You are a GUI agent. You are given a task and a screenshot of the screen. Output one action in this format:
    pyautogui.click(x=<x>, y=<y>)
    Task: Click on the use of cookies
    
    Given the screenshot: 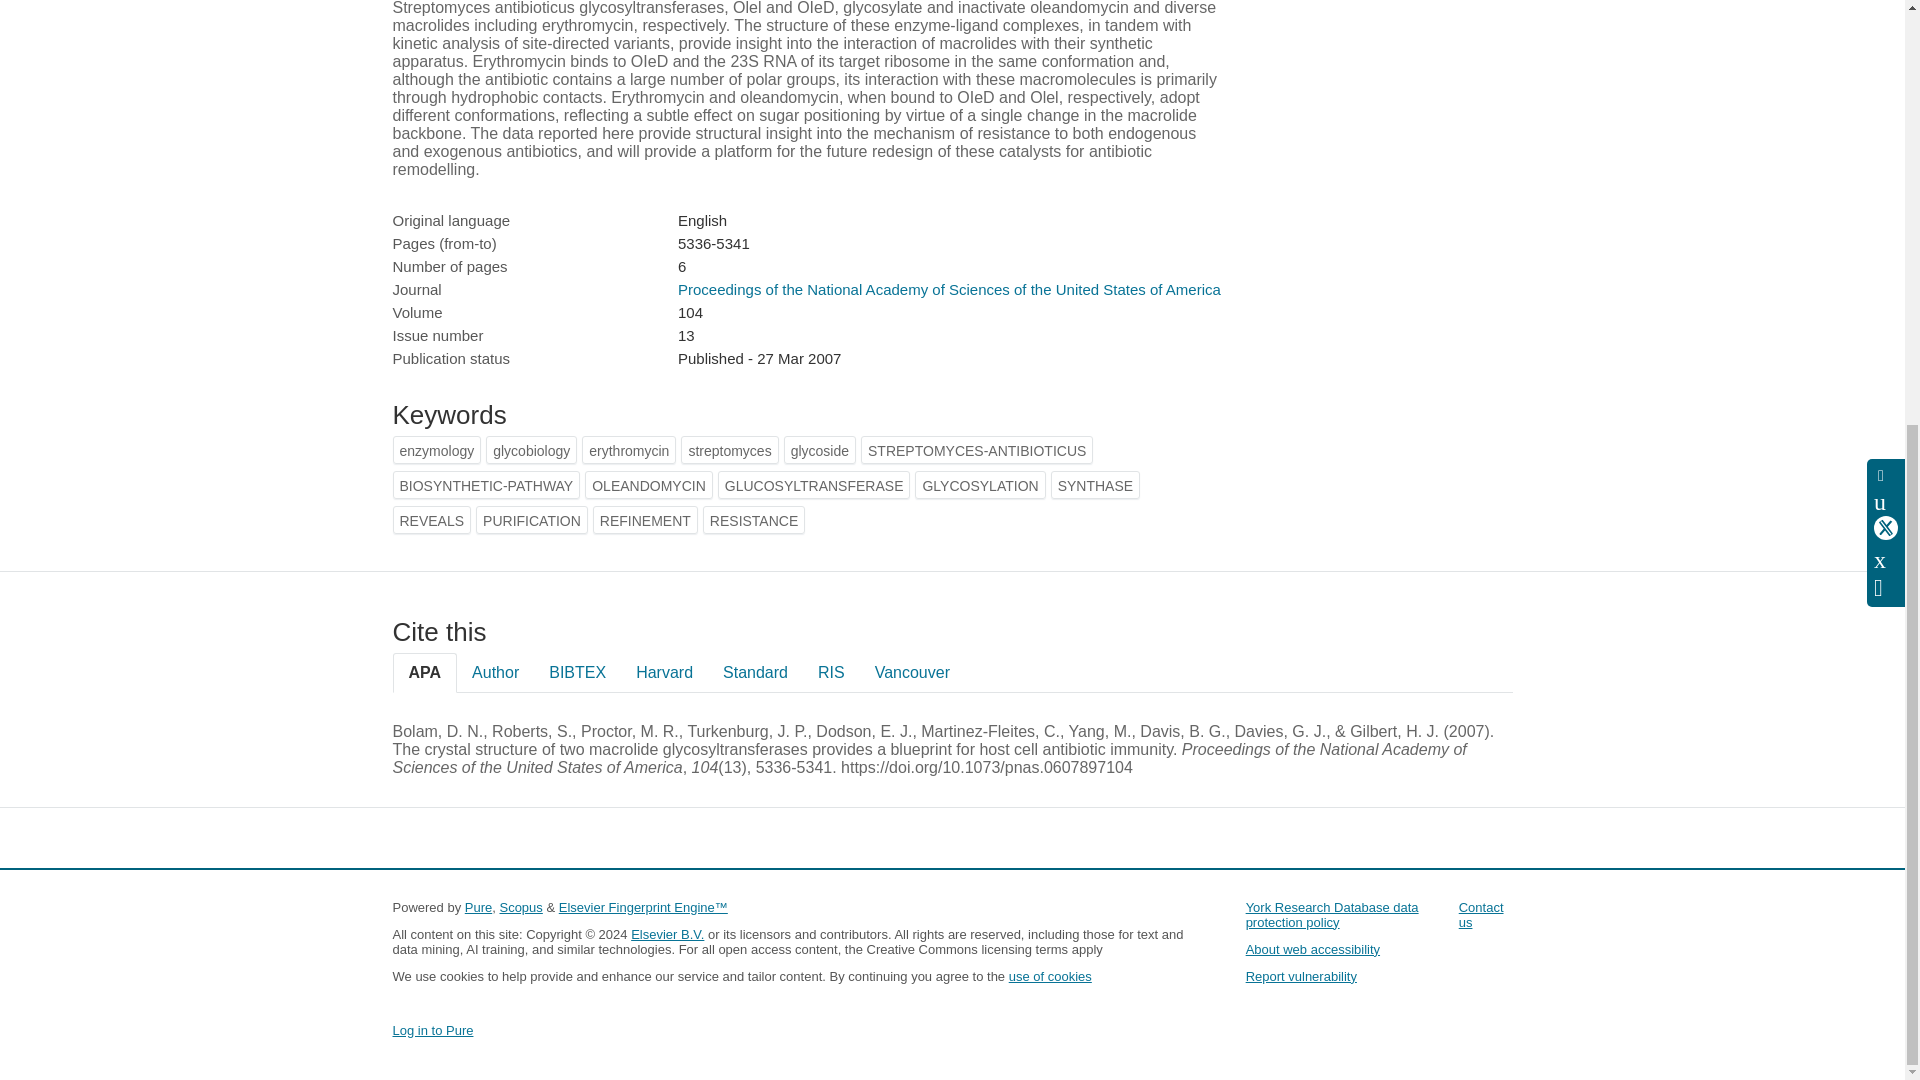 What is the action you would take?
    pyautogui.click(x=1050, y=976)
    